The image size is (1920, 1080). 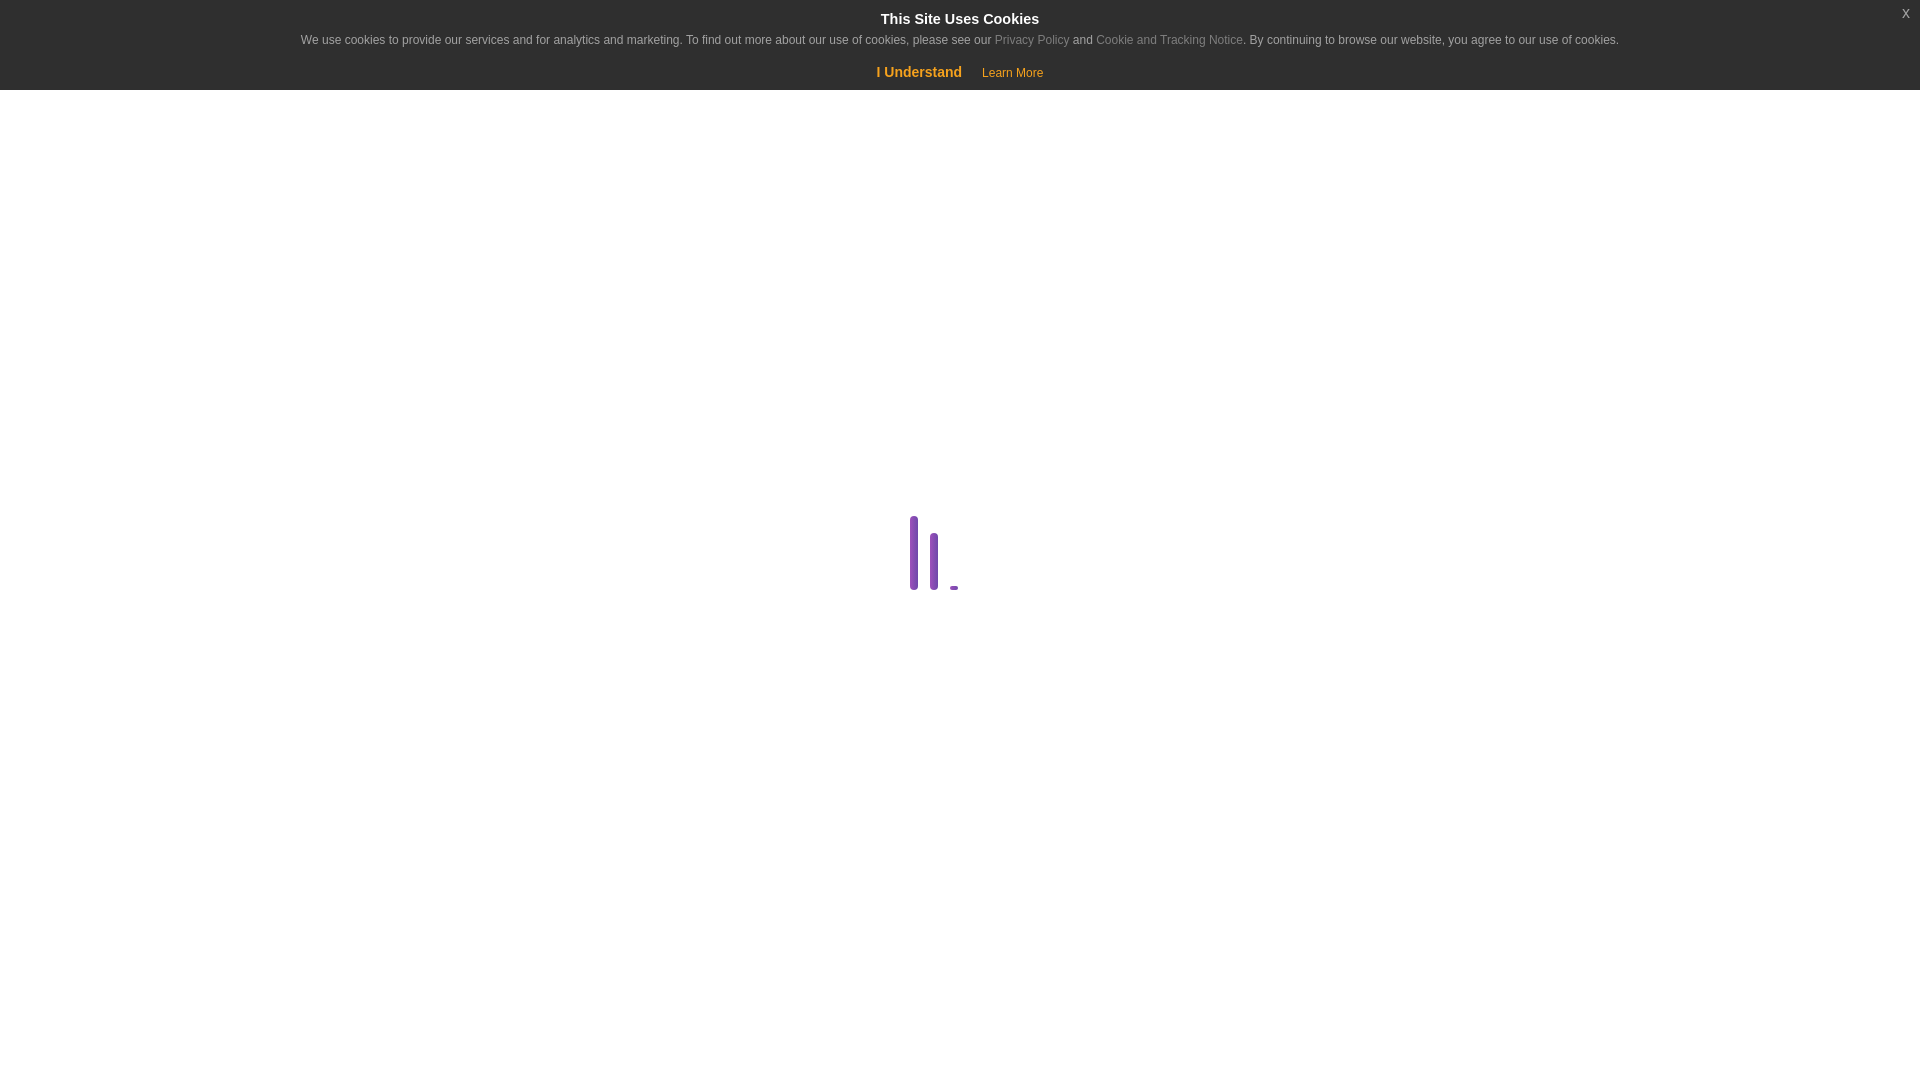 What do you see at coordinates (374, 844) in the screenshot?
I see `FTP` at bounding box center [374, 844].